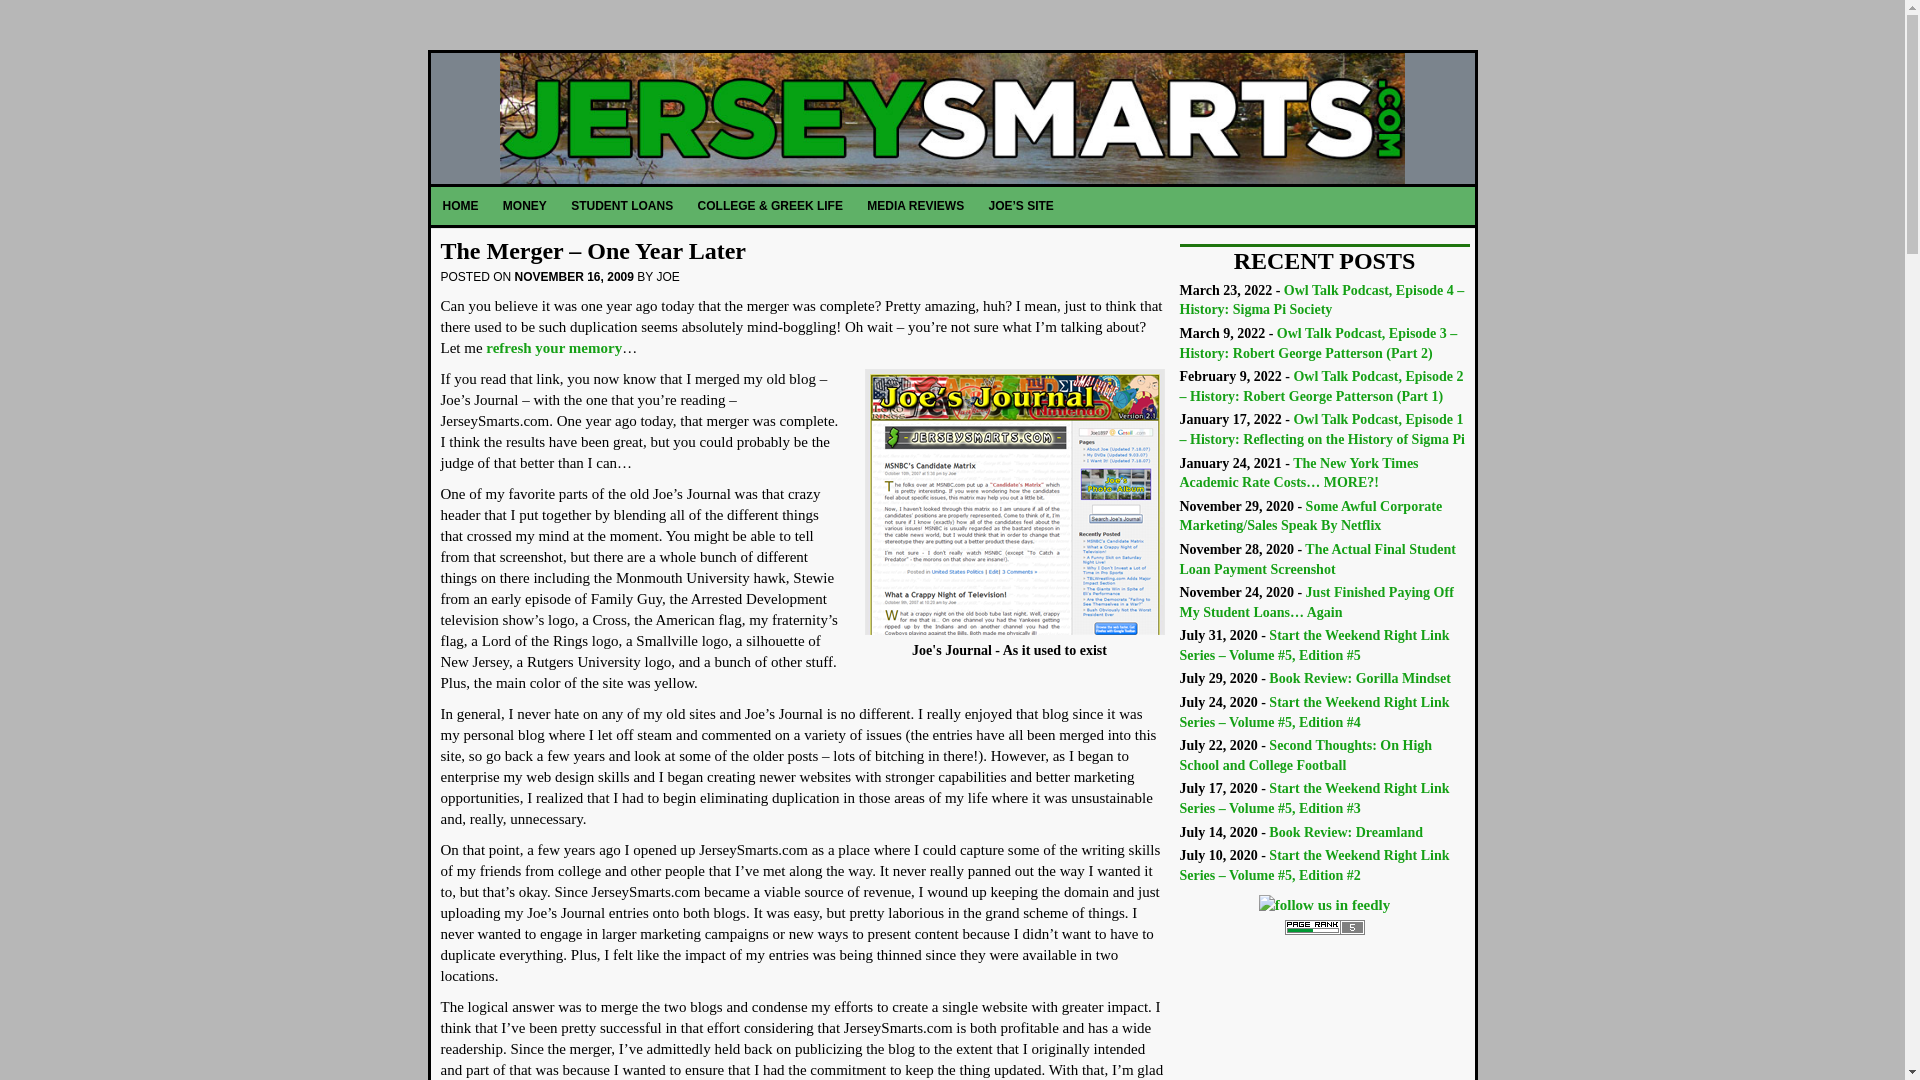 The image size is (1920, 1080). What do you see at coordinates (460, 205) in the screenshot?
I see `HOME` at bounding box center [460, 205].